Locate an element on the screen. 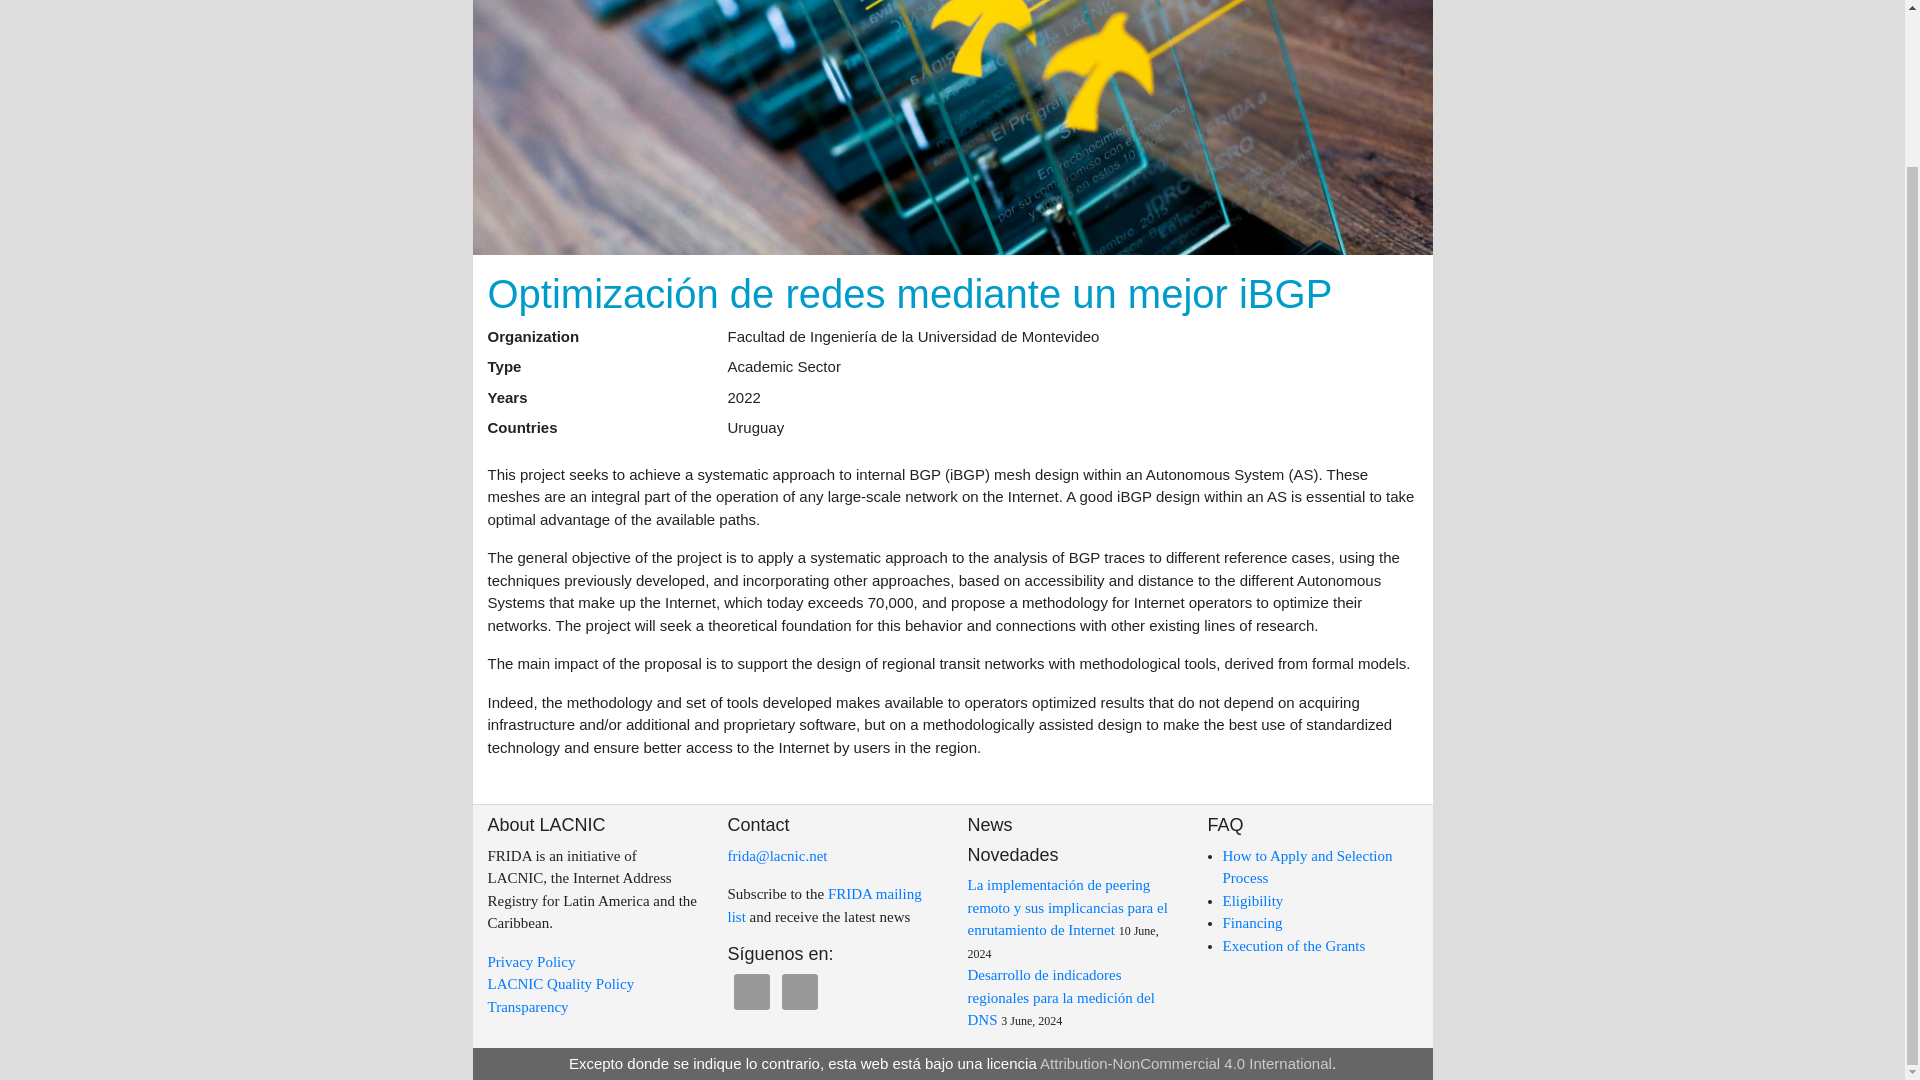 The width and height of the screenshot is (1920, 1080). FRIDA mailing list is located at coordinates (824, 904).